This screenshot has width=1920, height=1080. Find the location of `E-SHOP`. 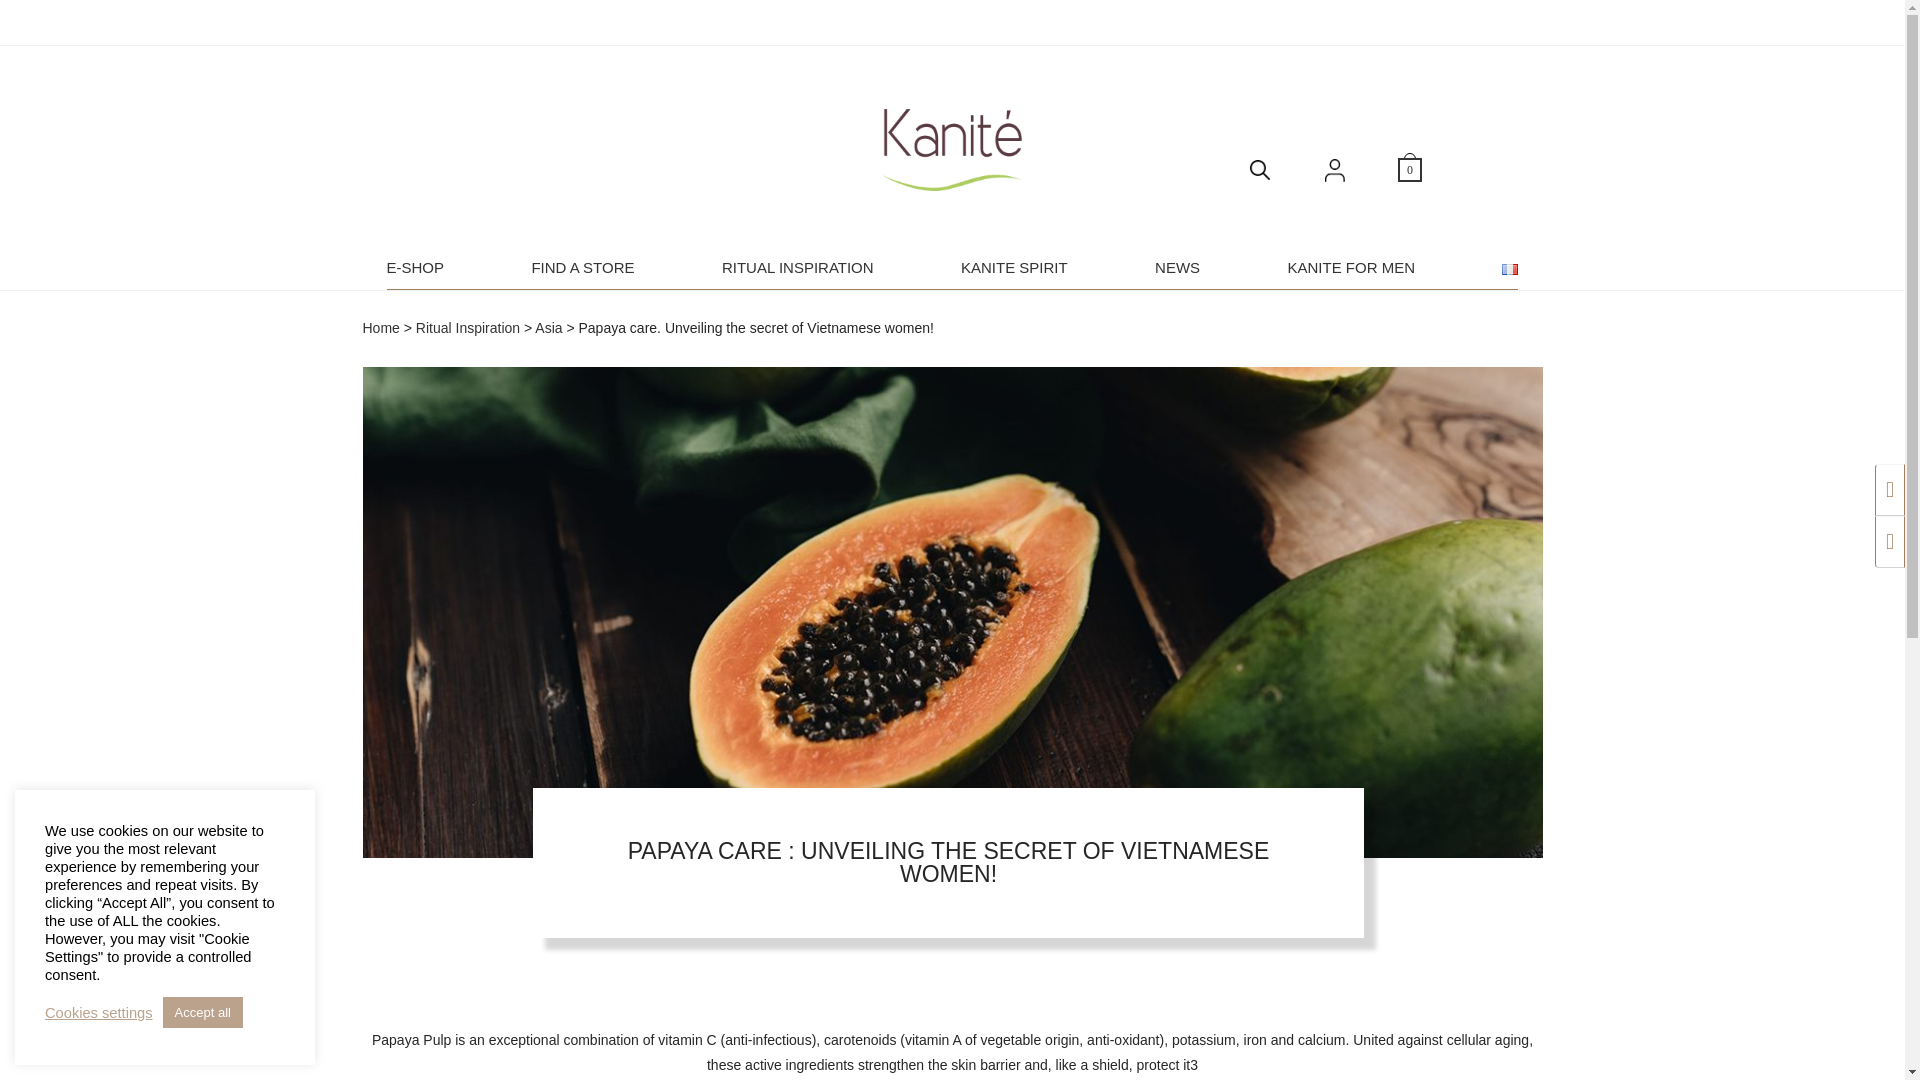

E-SHOP is located at coordinates (414, 268).